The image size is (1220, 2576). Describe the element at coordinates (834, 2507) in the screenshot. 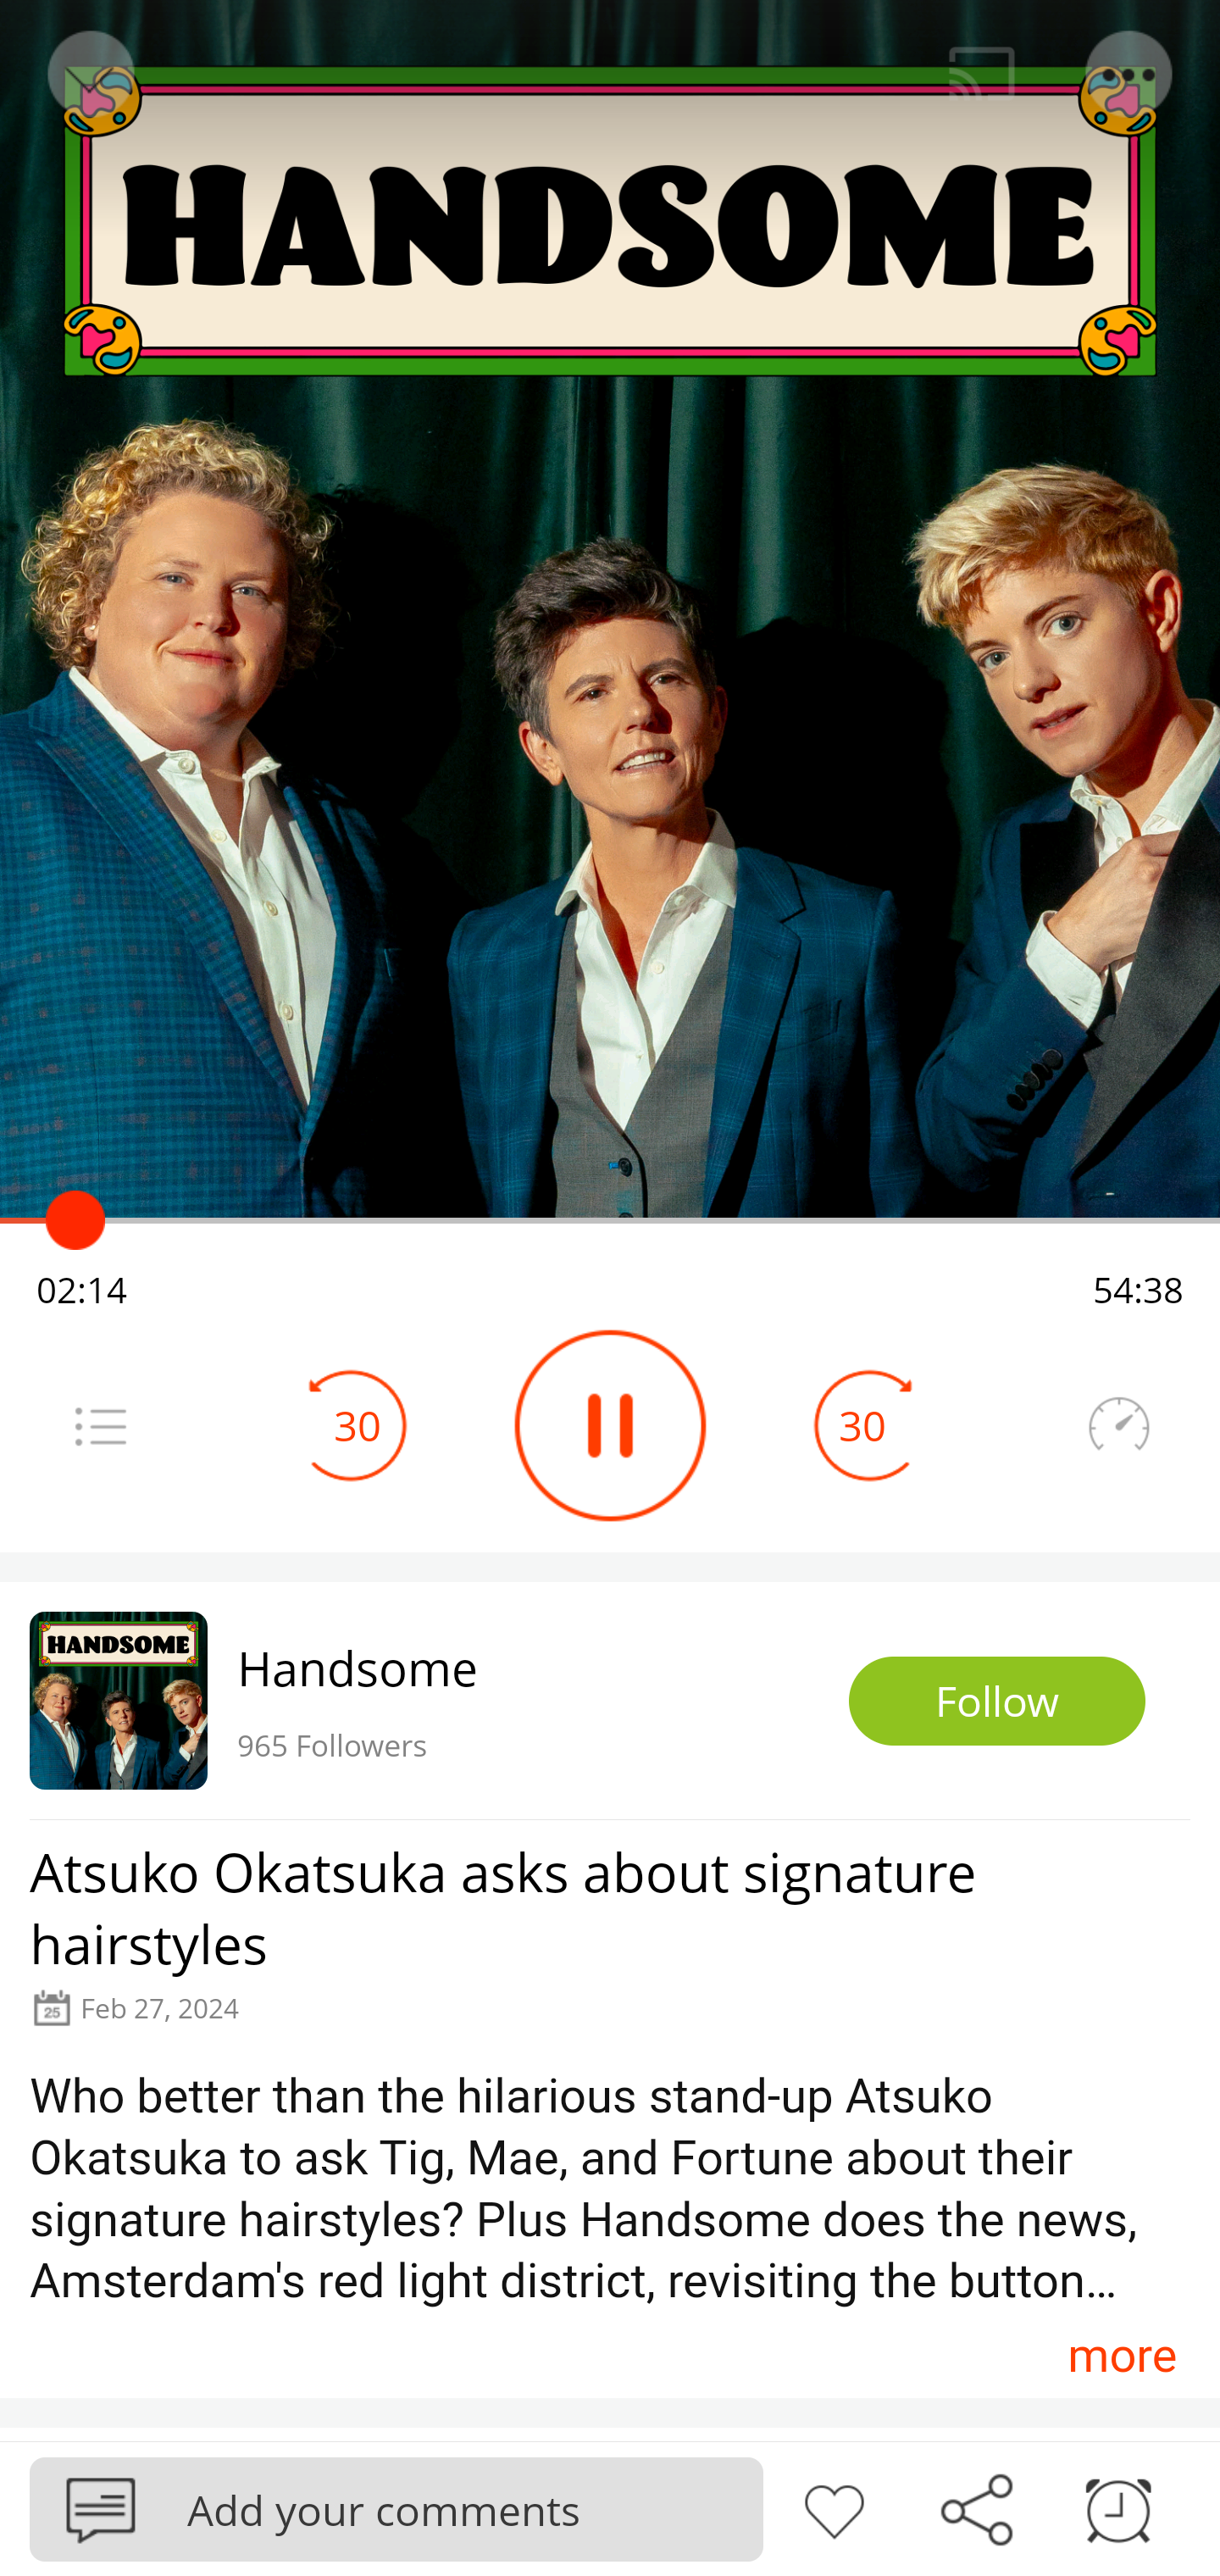

I see `Like` at that location.